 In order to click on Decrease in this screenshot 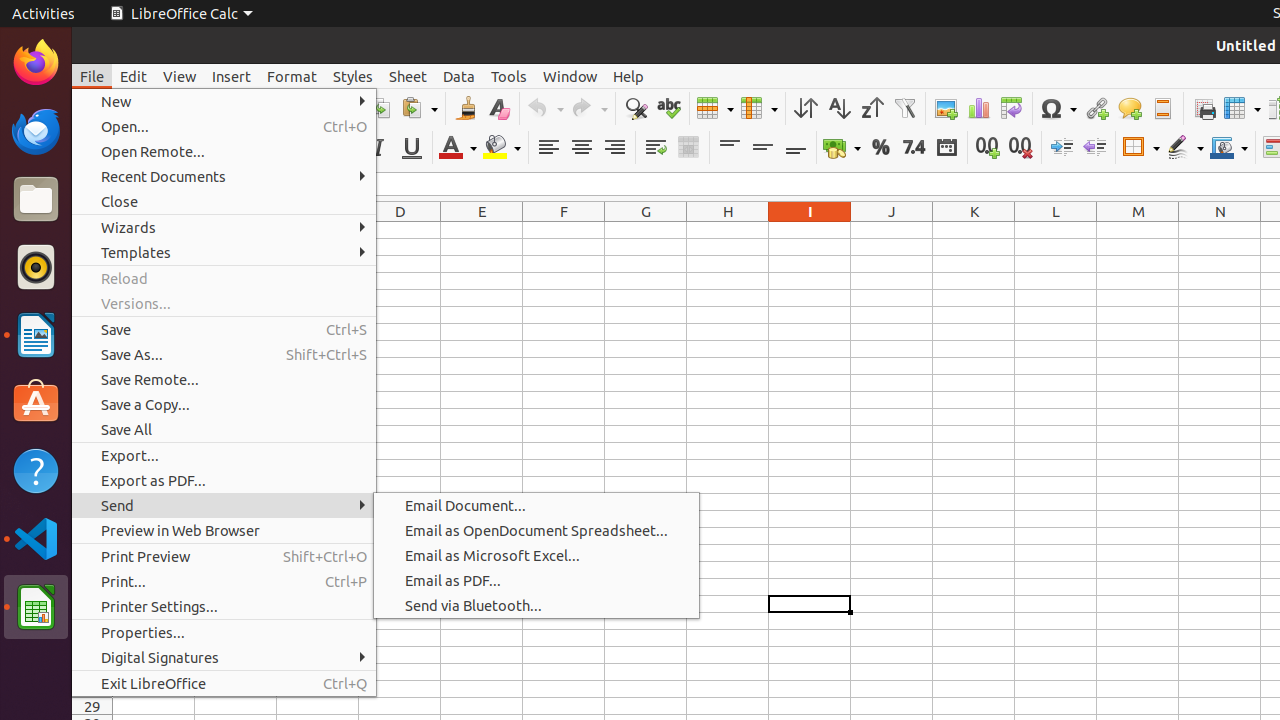, I will do `click(1094, 148)`.